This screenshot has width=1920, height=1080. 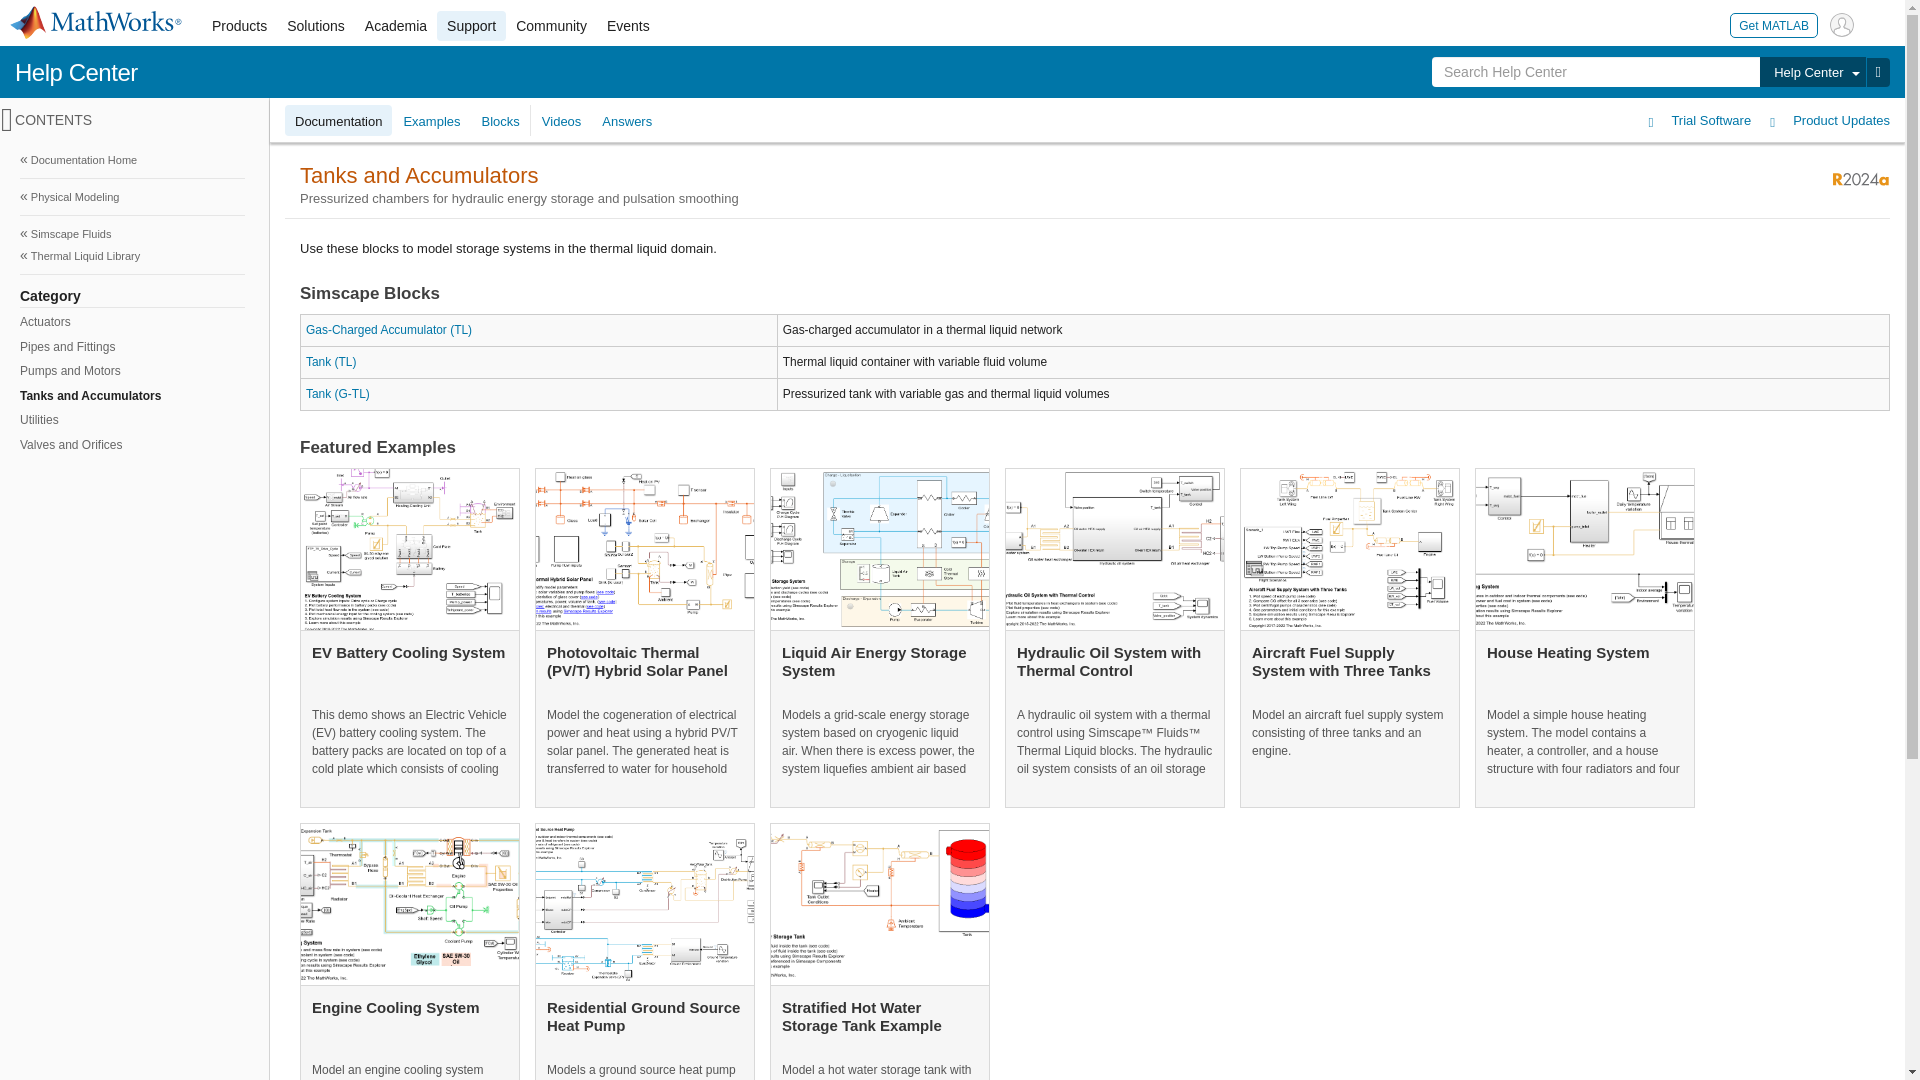 I want to click on Sign In to Your MathWorks Account, so click(x=1842, y=24).